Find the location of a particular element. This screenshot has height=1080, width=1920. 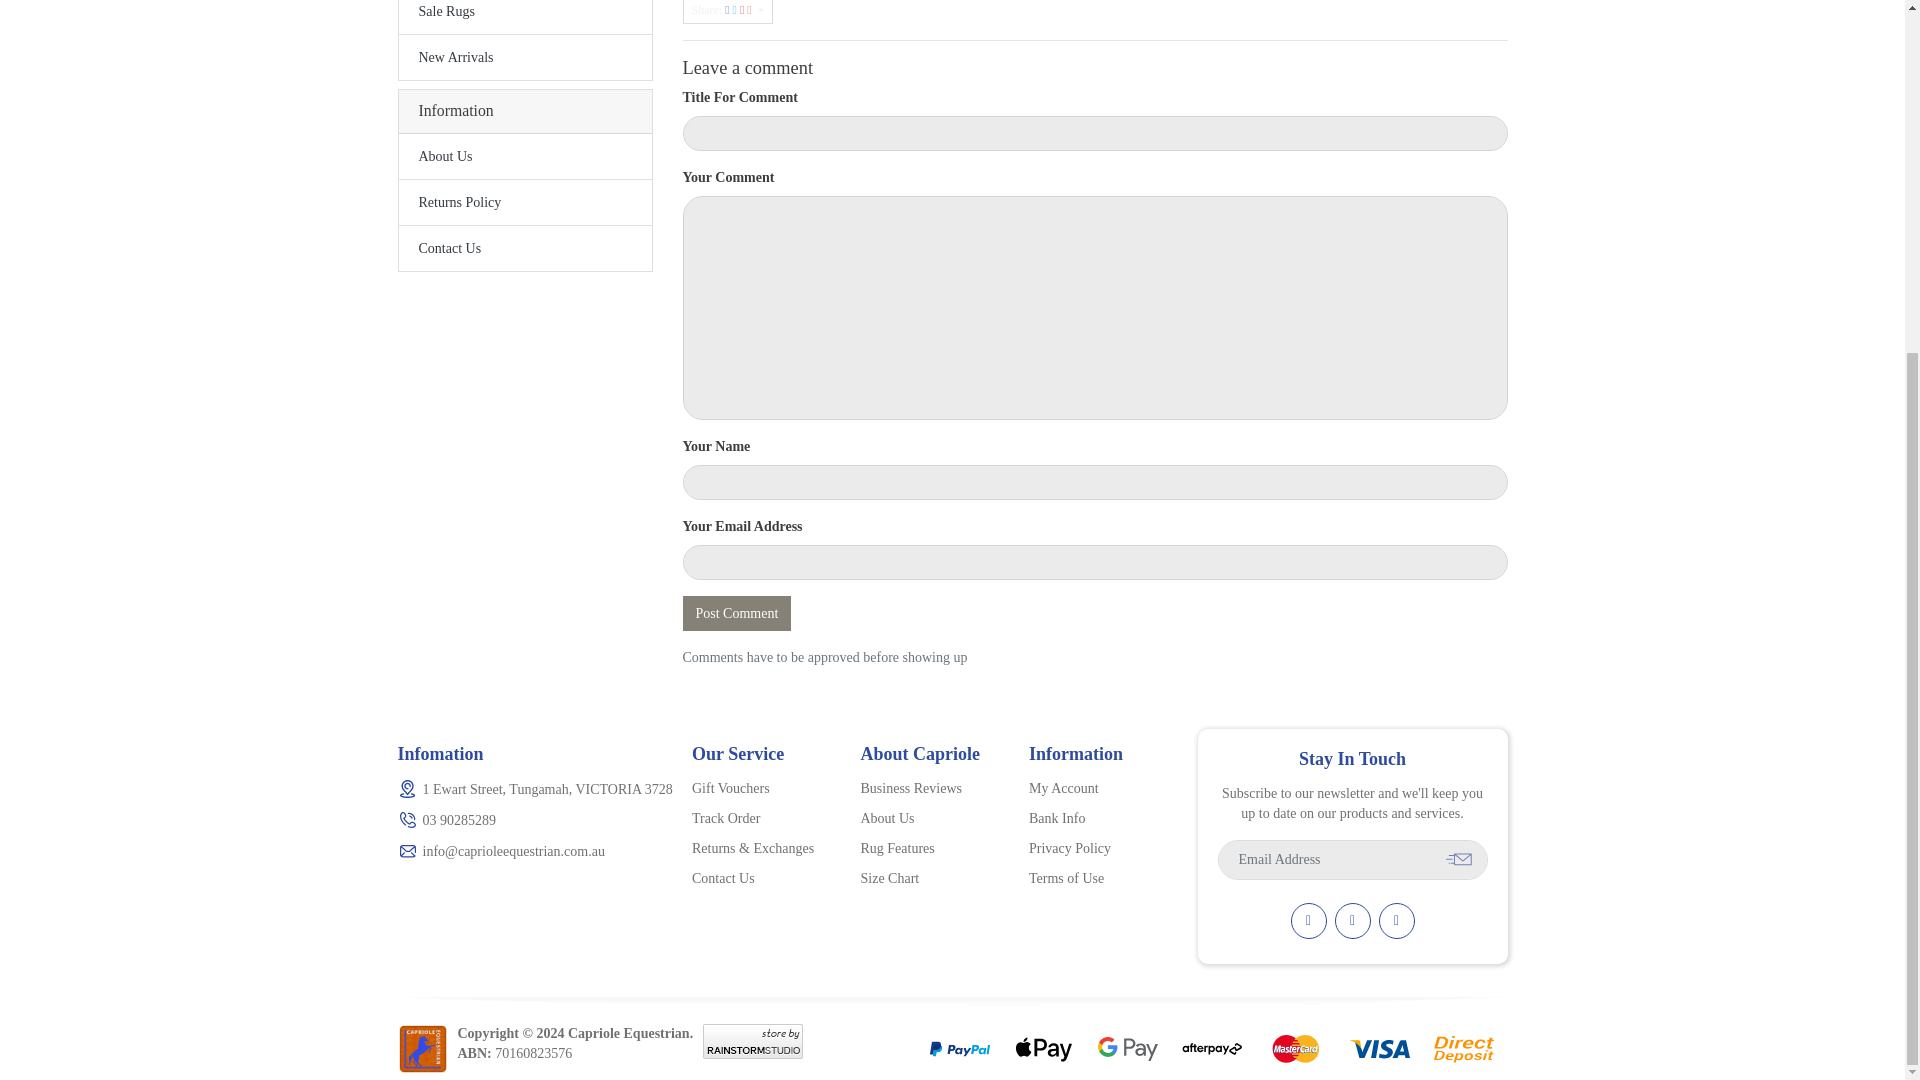

Rainstorm is located at coordinates (752, 1039).